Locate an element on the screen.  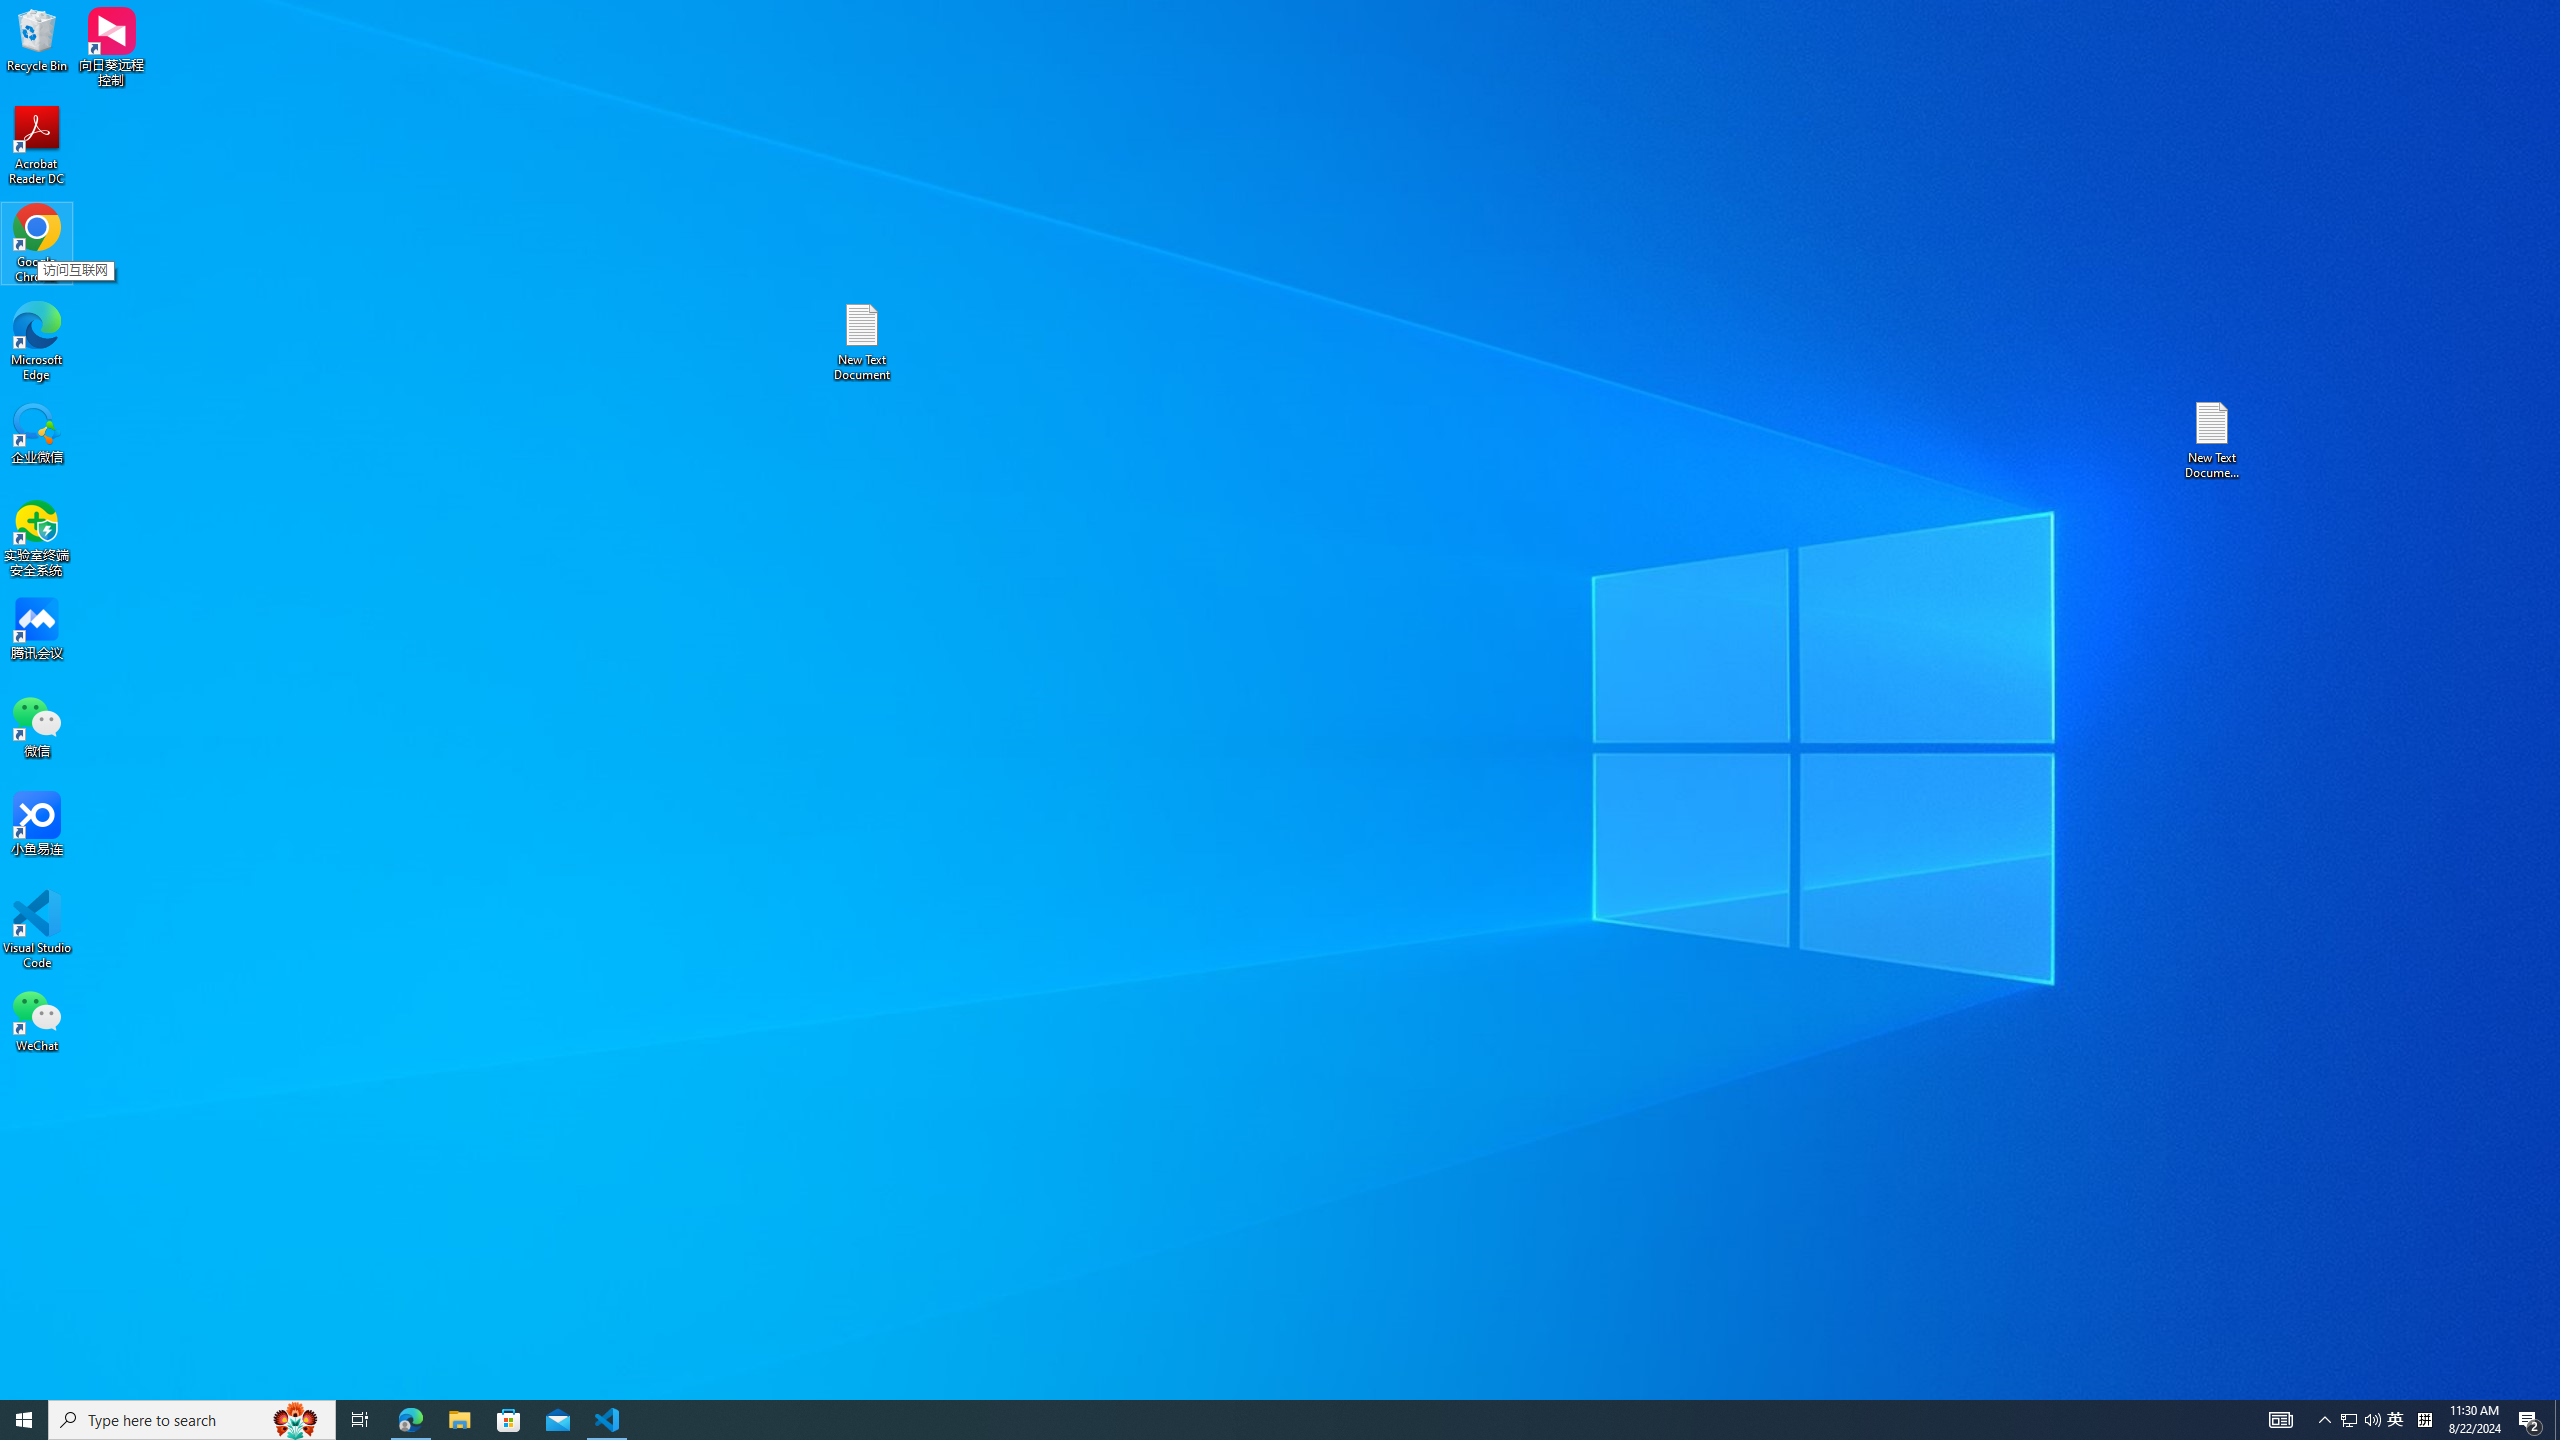
Microsoft Edge is located at coordinates (37, 342).